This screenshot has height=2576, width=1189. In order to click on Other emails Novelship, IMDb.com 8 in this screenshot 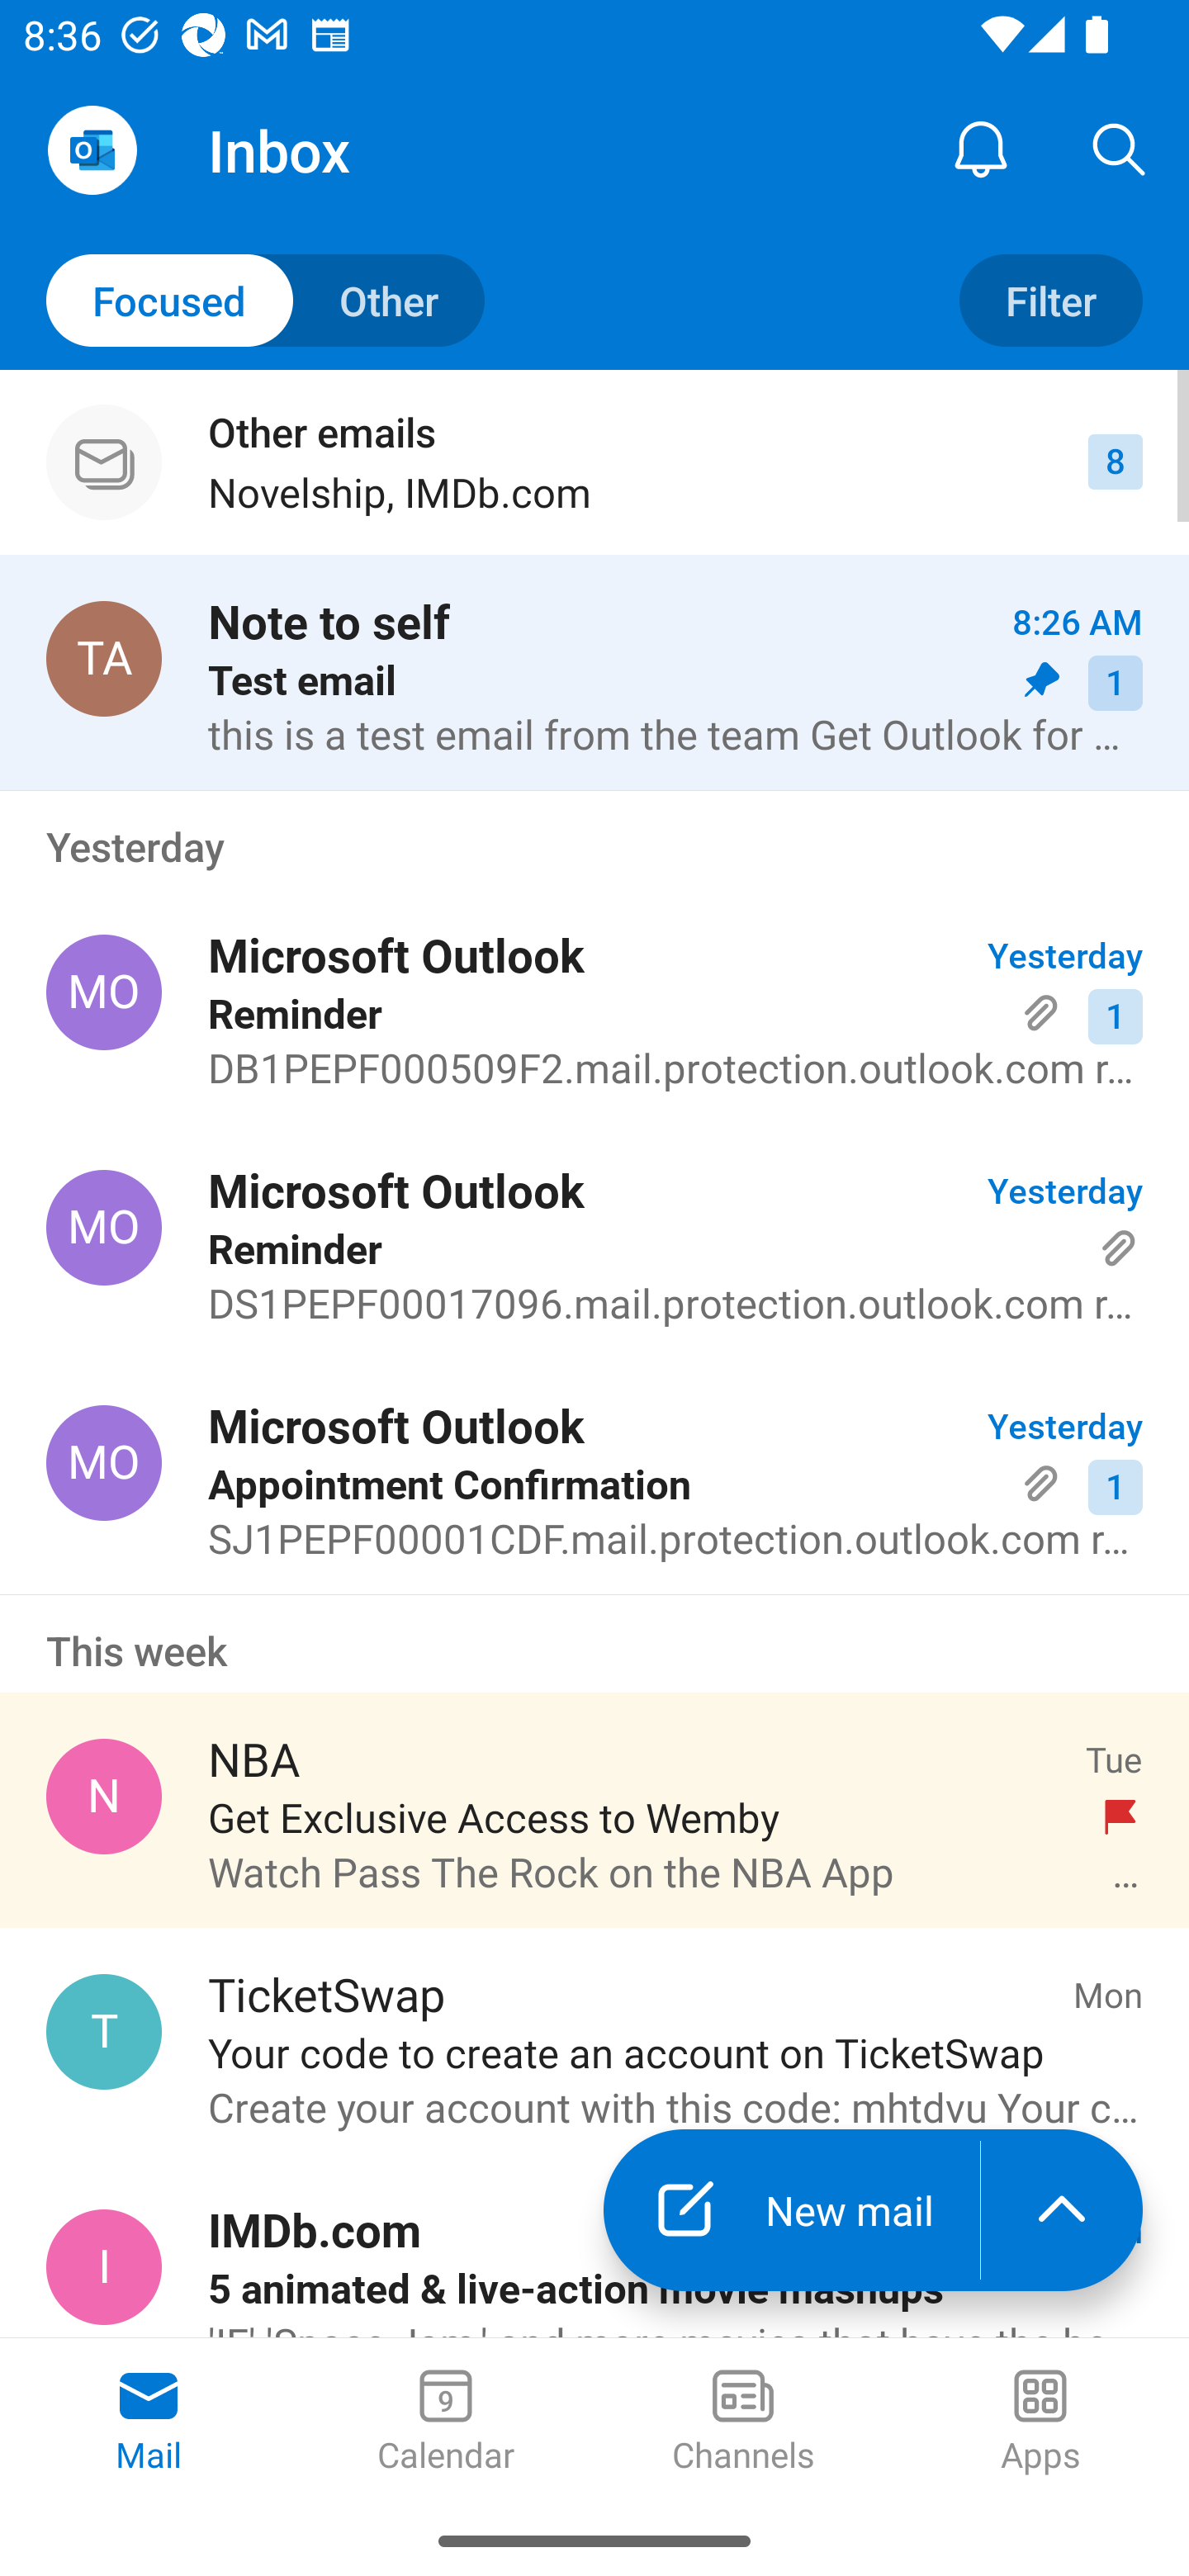, I will do `click(594, 462)`.